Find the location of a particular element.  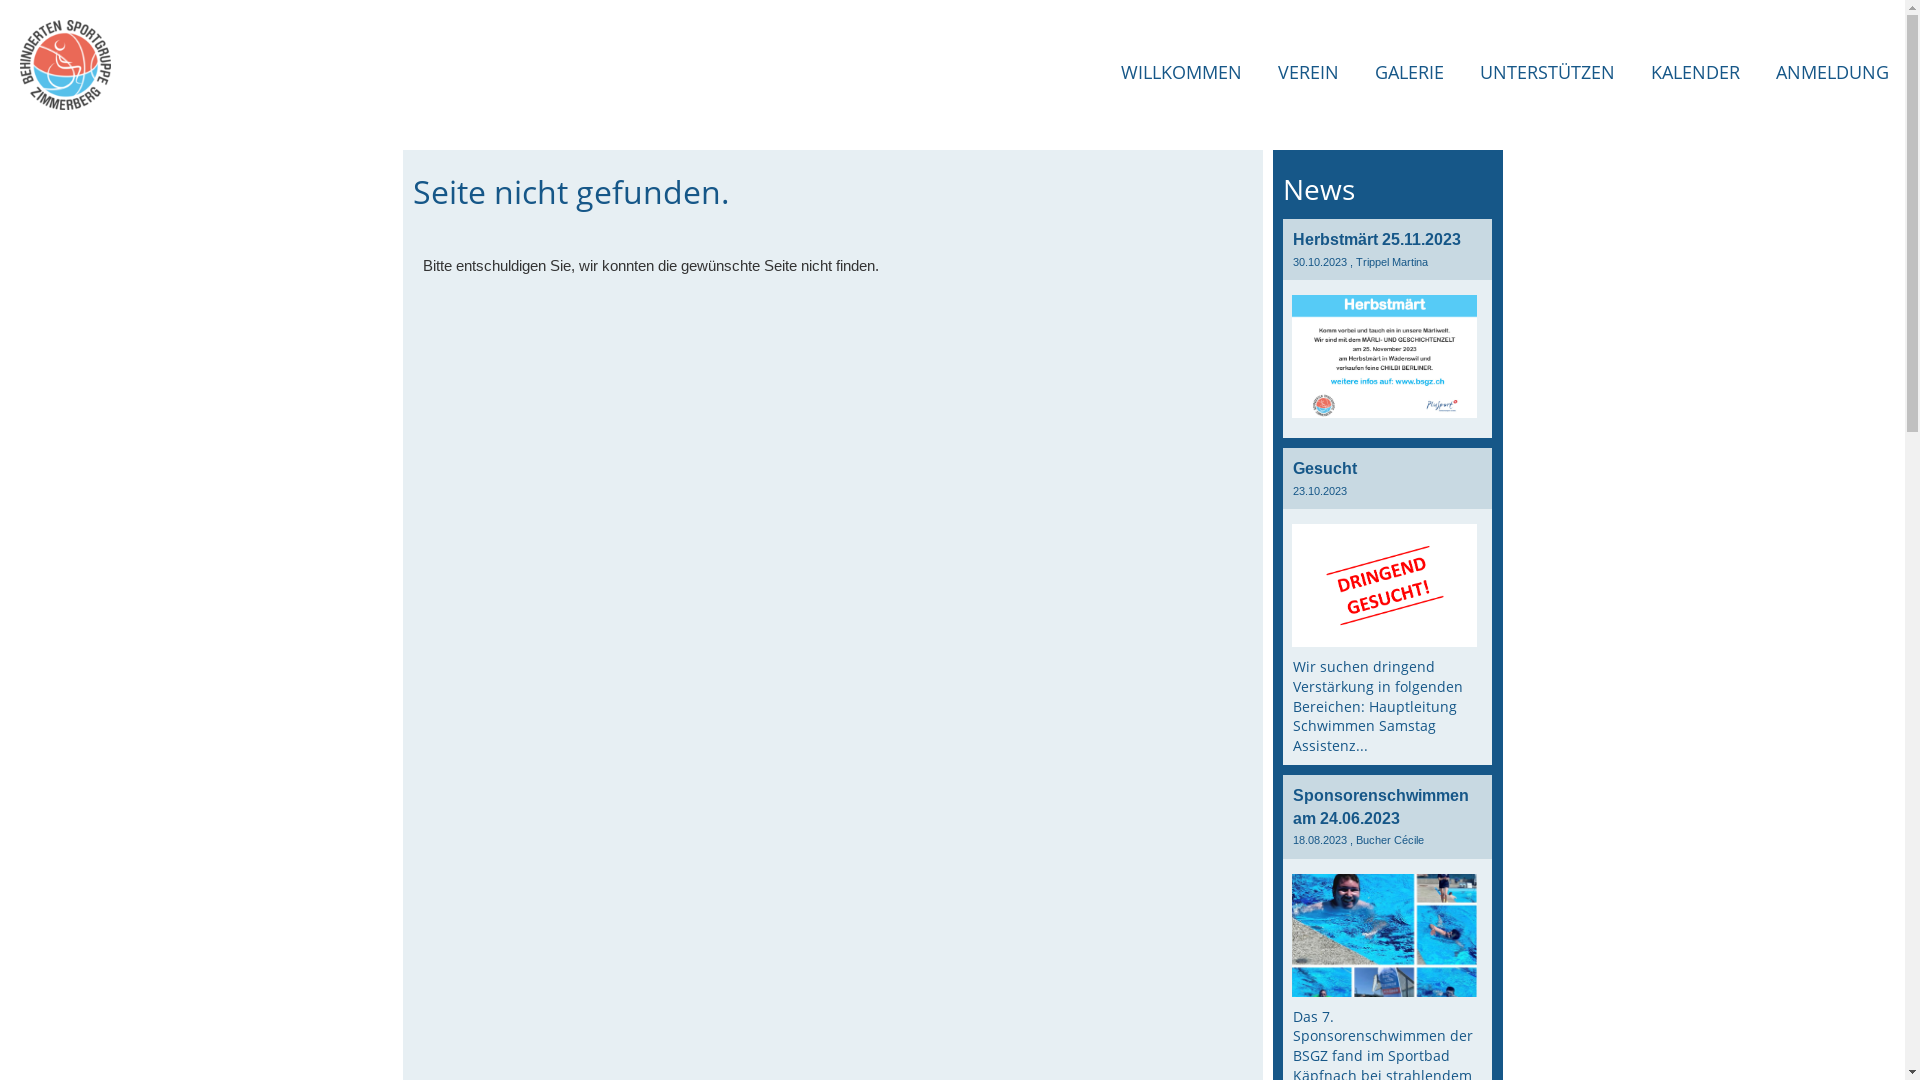

VEREIN is located at coordinates (1308, 72).